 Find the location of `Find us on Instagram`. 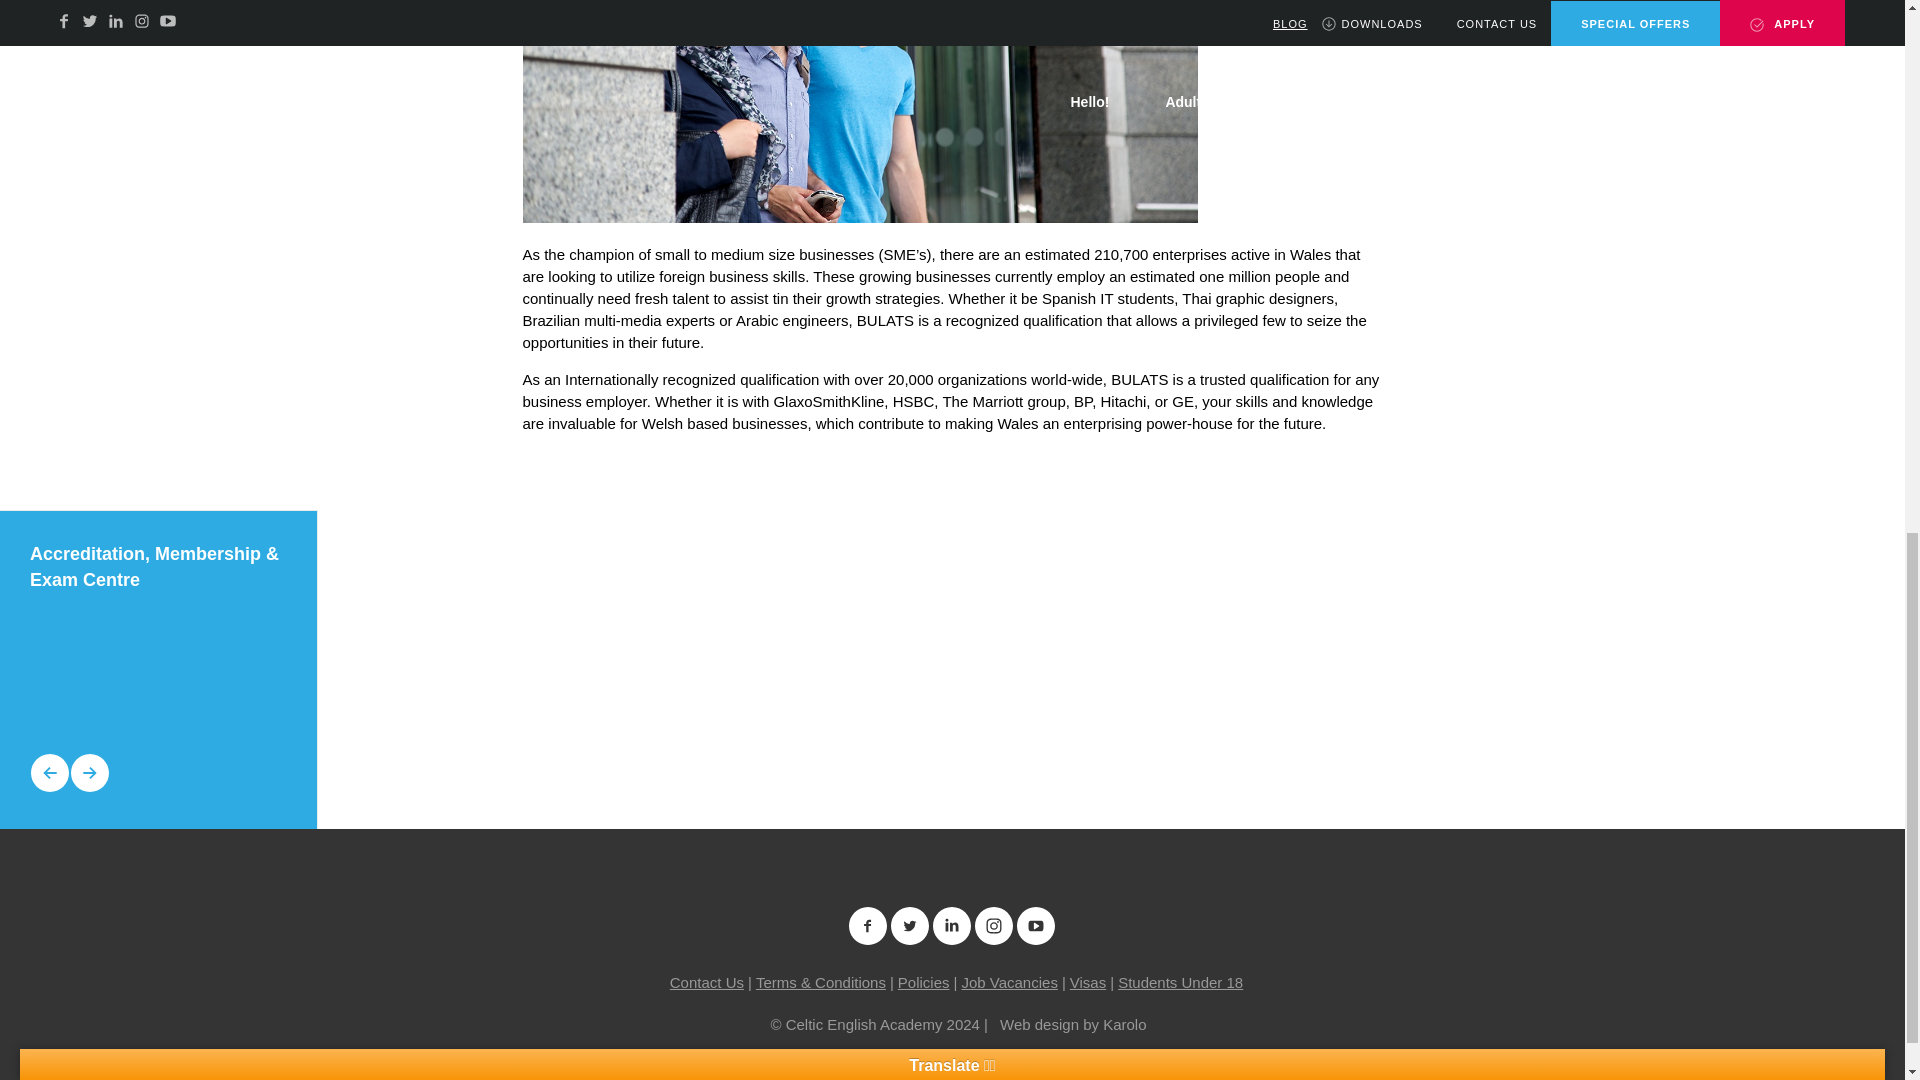

Find us on Instagram is located at coordinates (993, 926).